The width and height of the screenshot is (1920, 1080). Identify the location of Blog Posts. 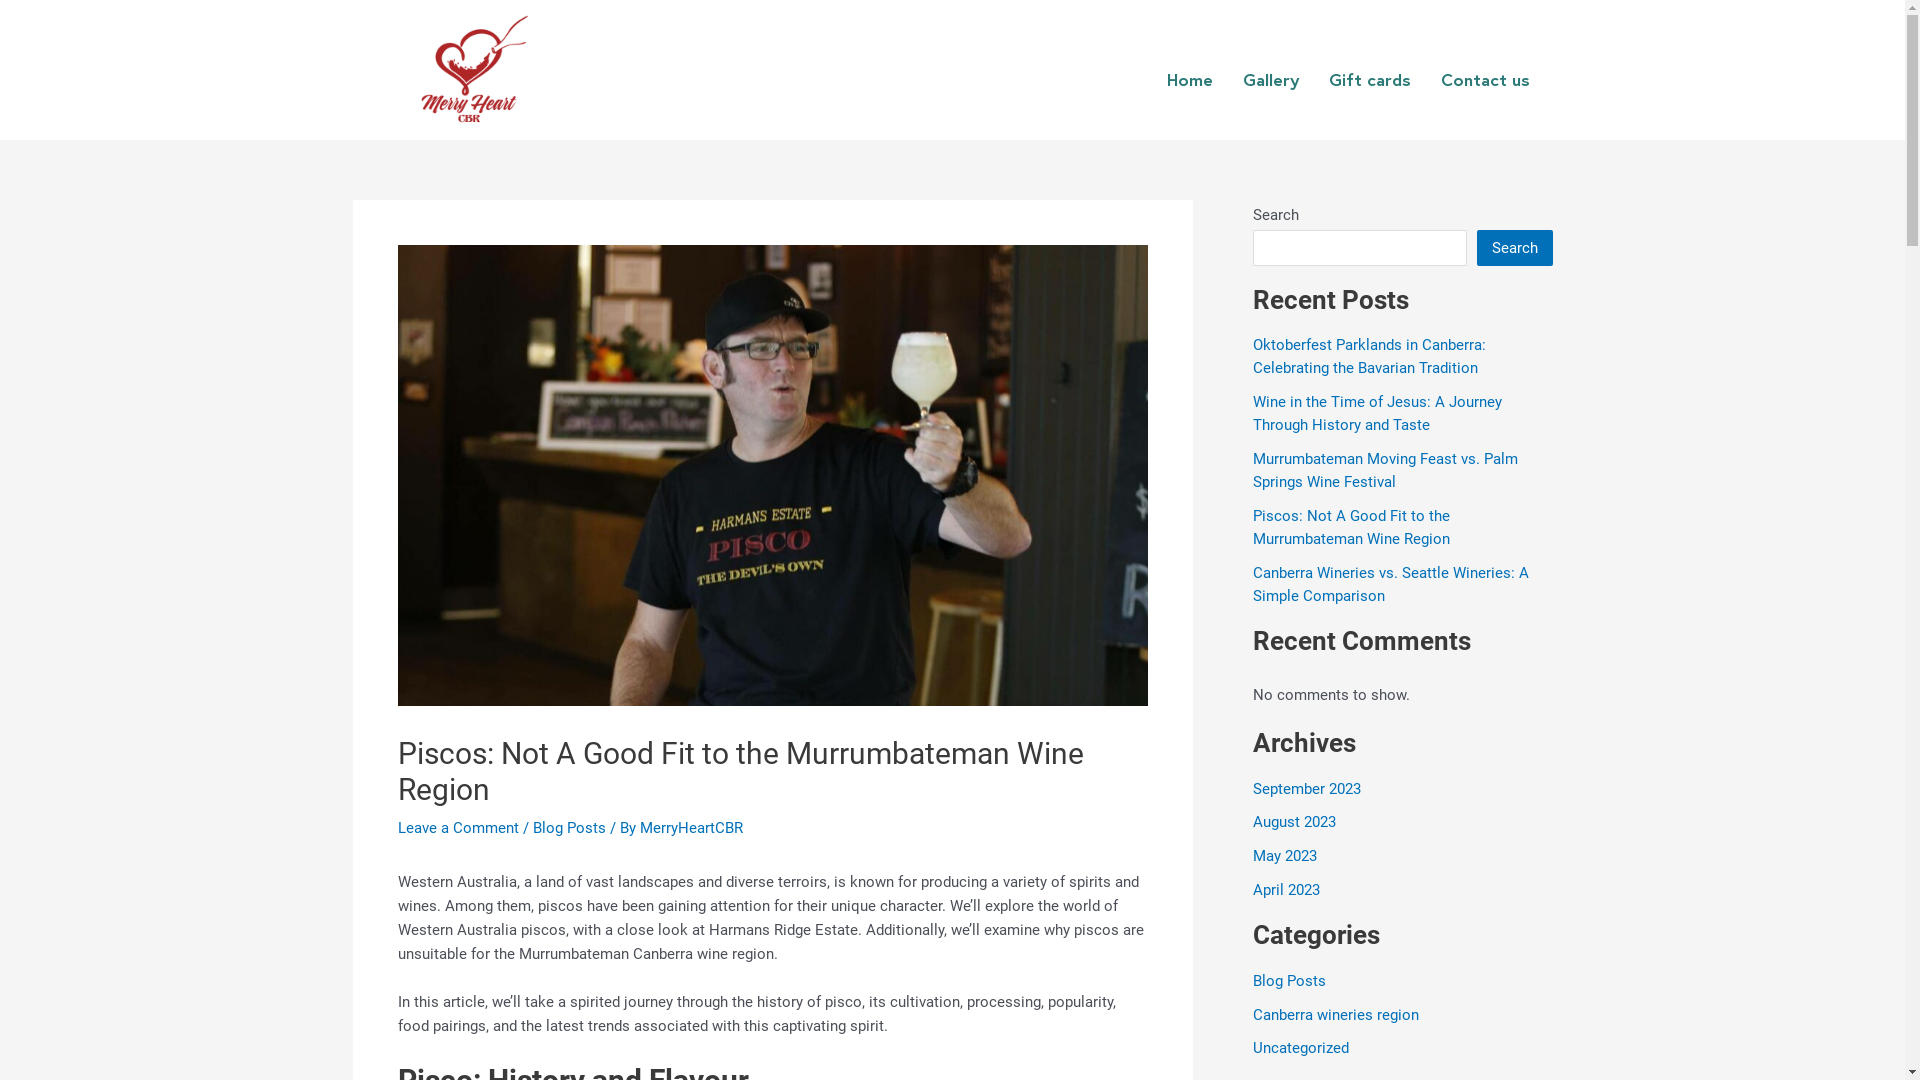
(568, 828).